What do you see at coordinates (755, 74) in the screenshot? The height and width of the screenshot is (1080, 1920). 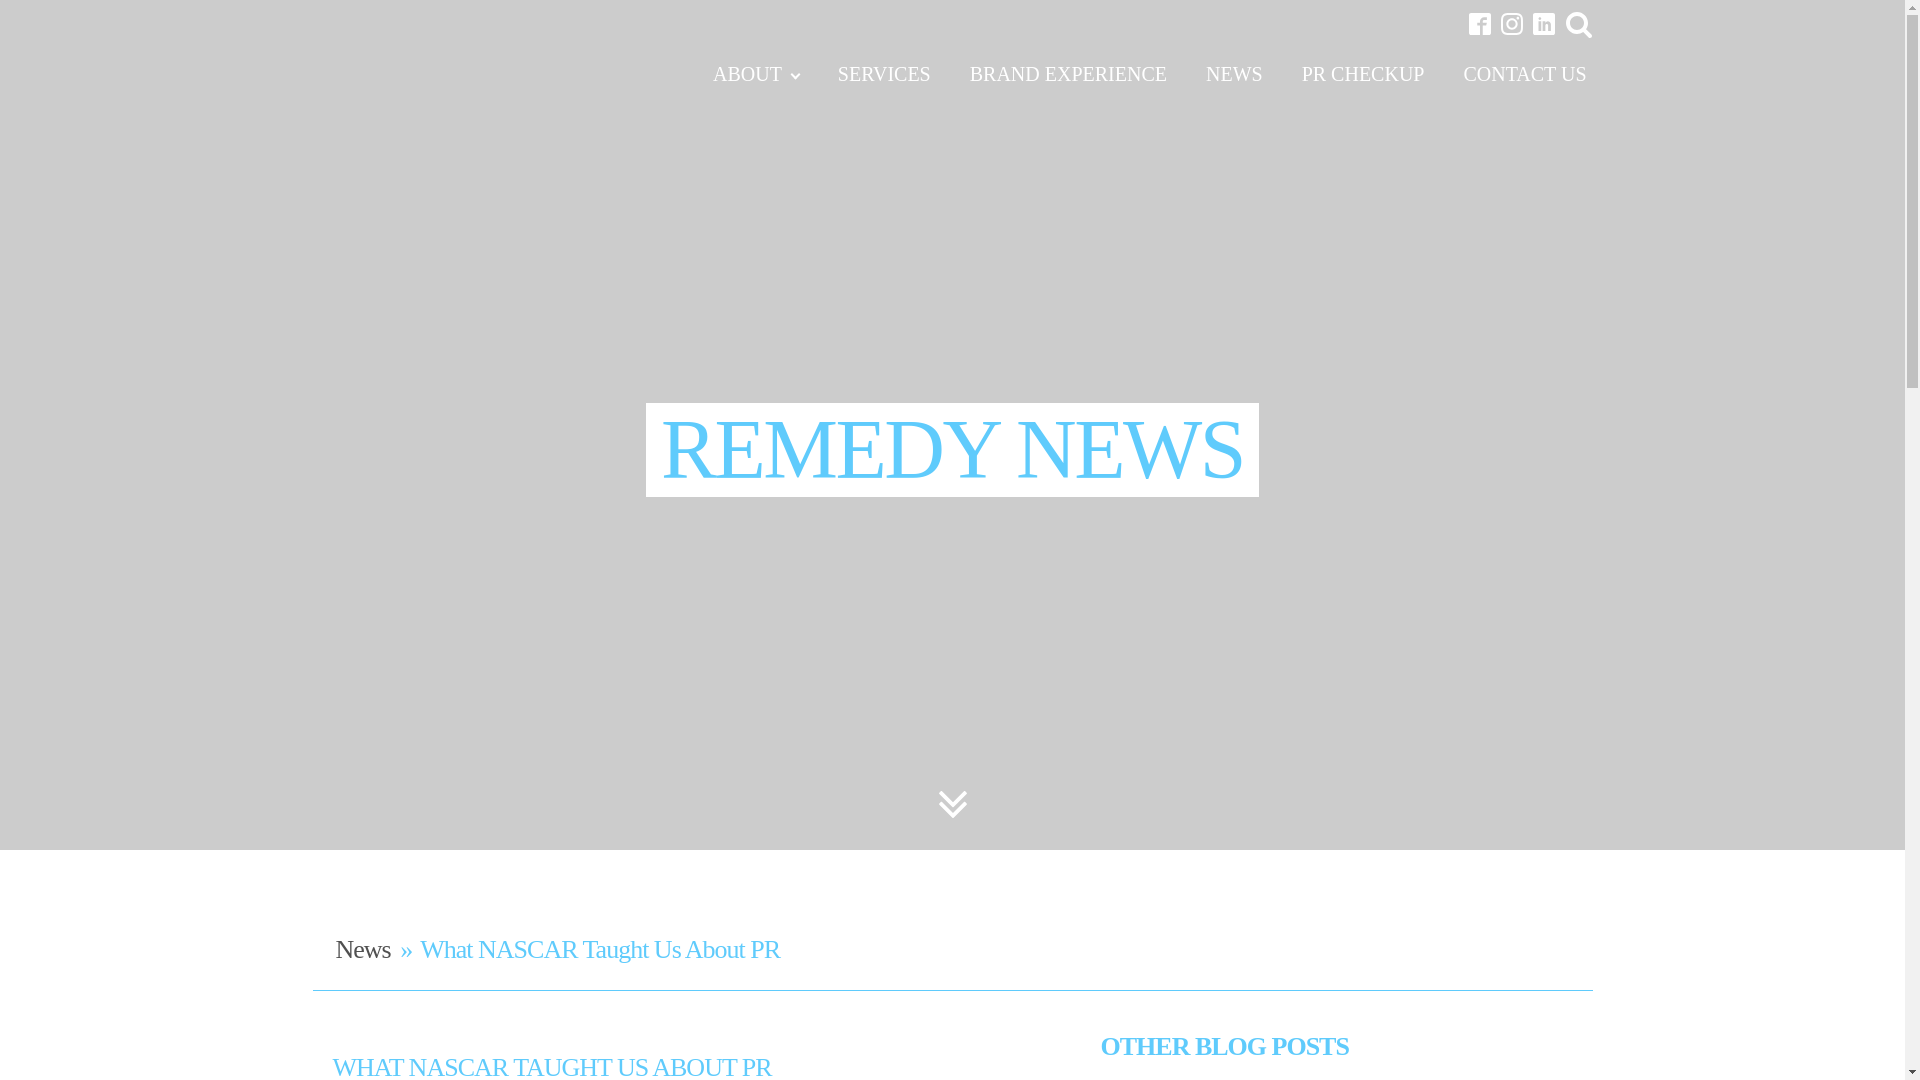 I see `ABOUT` at bounding box center [755, 74].